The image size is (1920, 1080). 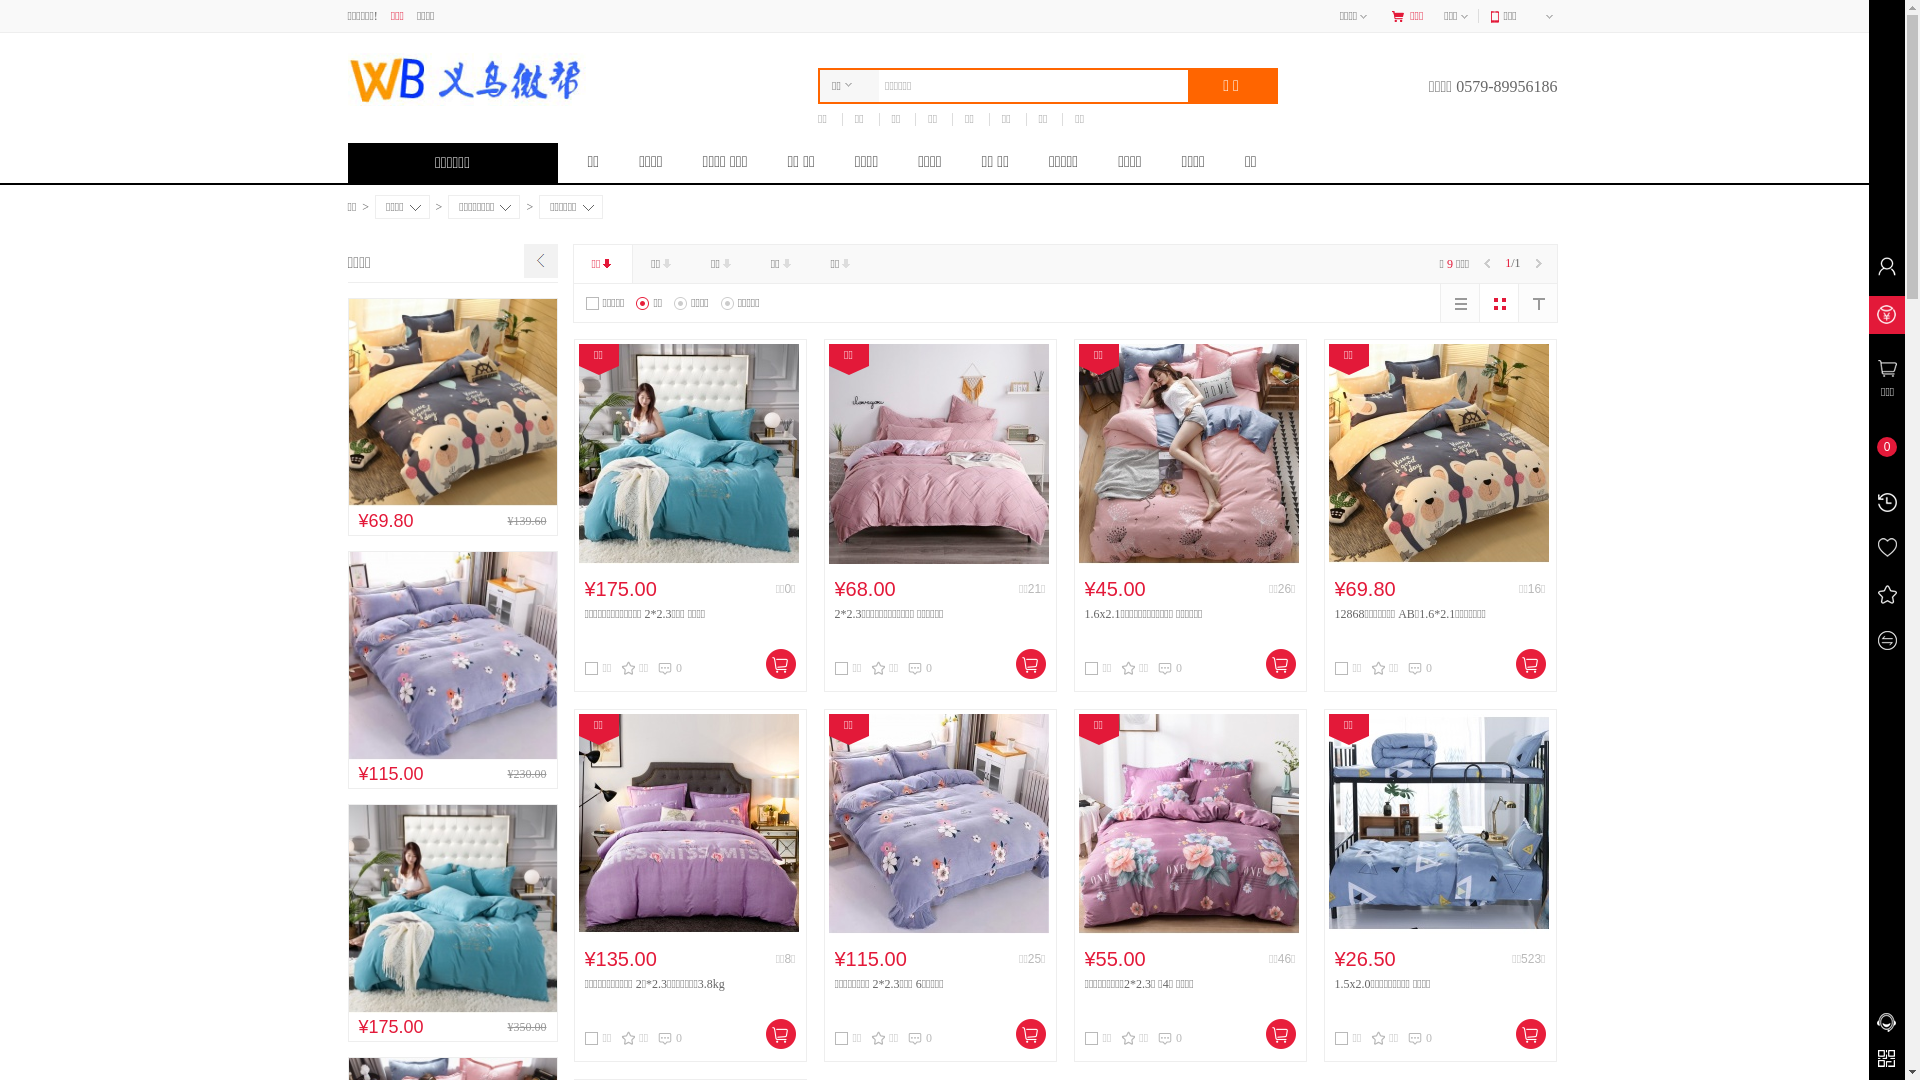 What do you see at coordinates (1420, 1038) in the screenshot?
I see `0` at bounding box center [1420, 1038].